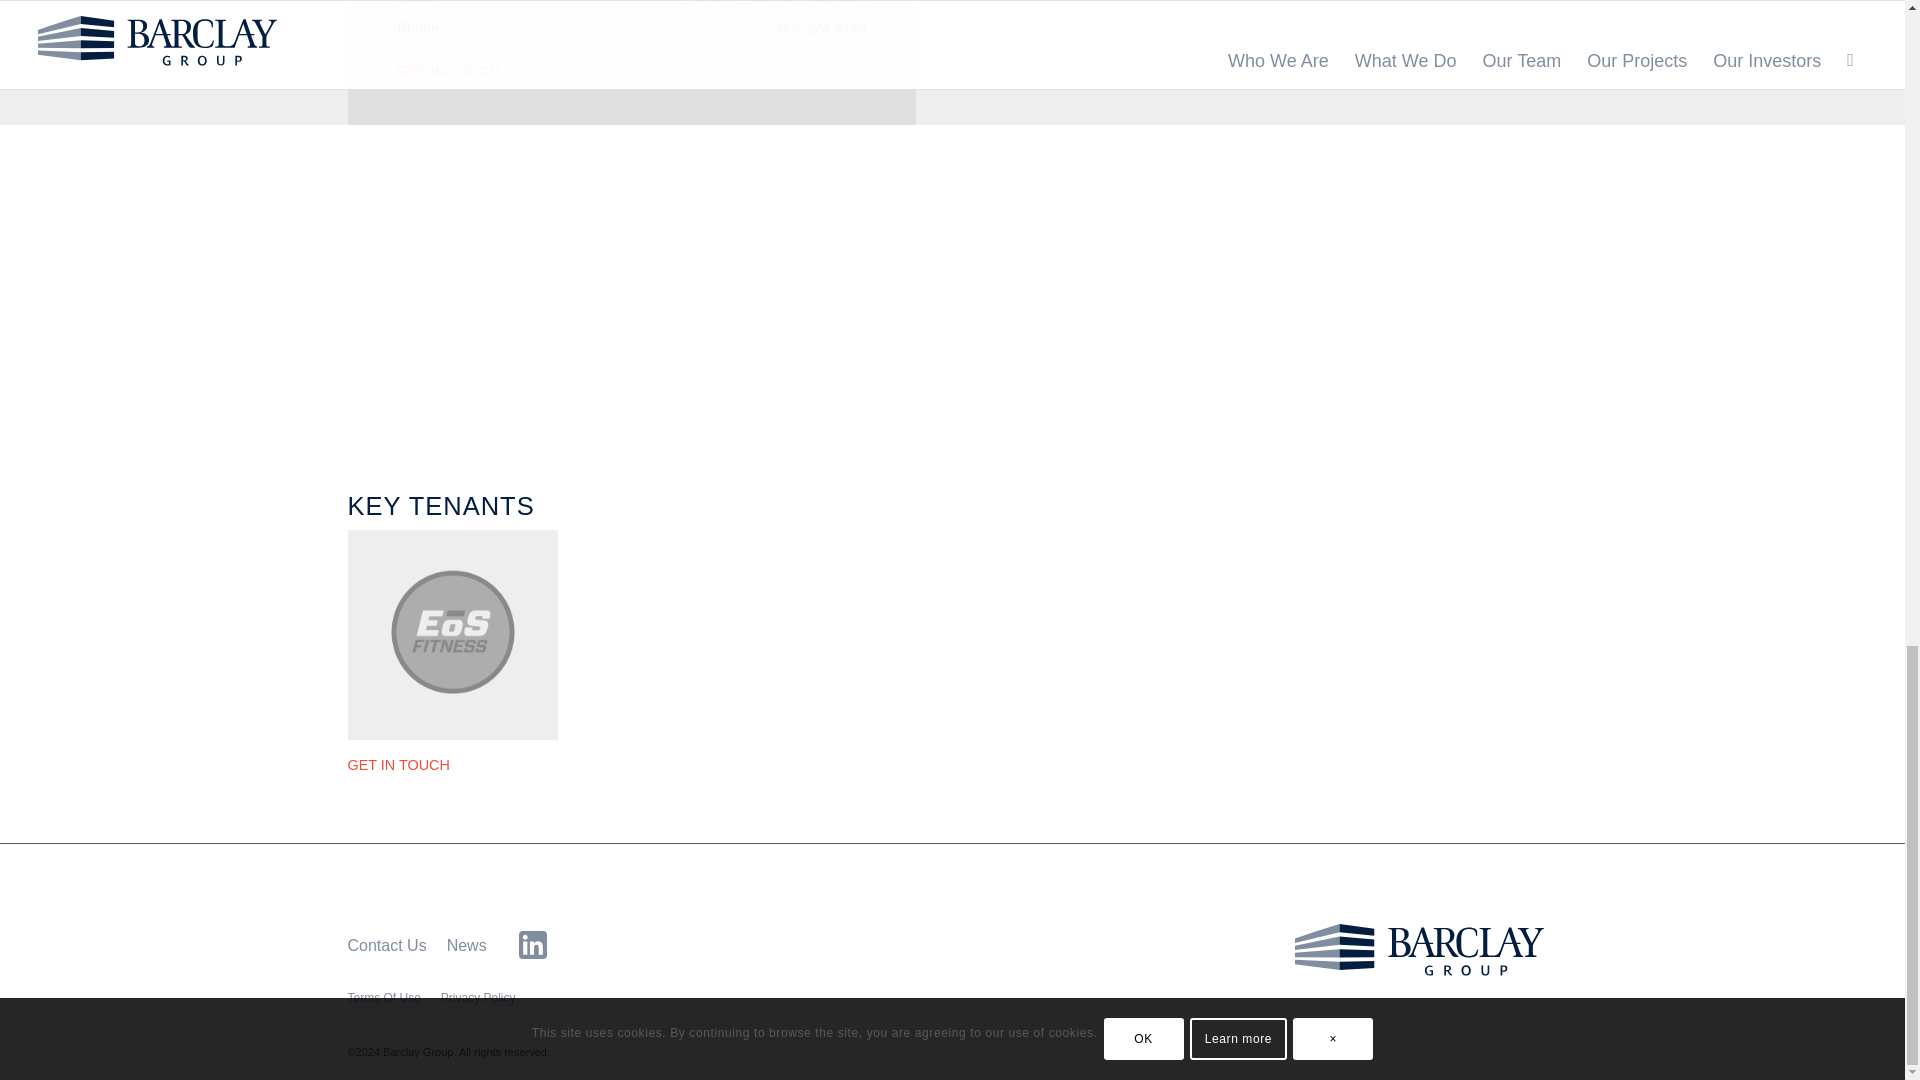  Describe the element at coordinates (398, 765) in the screenshot. I see `GET IN TOUCH` at that location.